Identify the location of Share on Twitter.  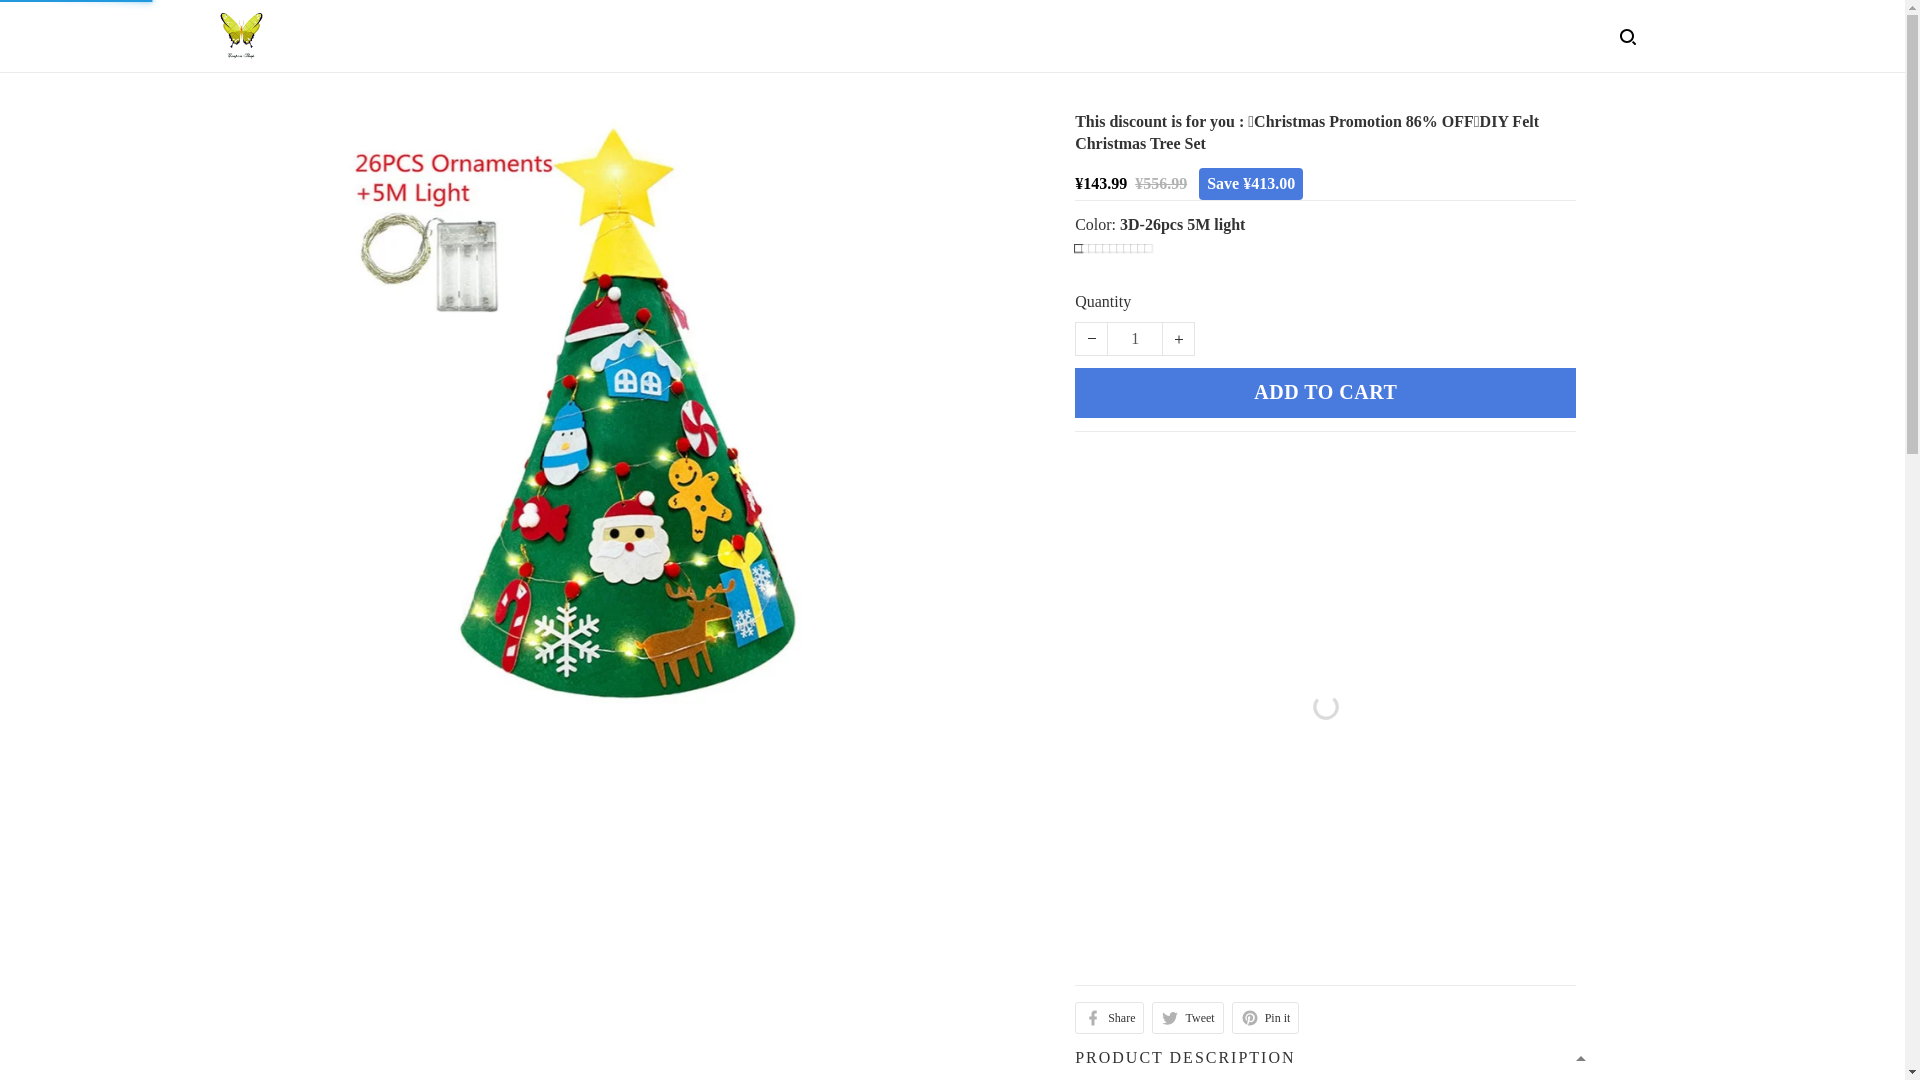
(1188, 1018).